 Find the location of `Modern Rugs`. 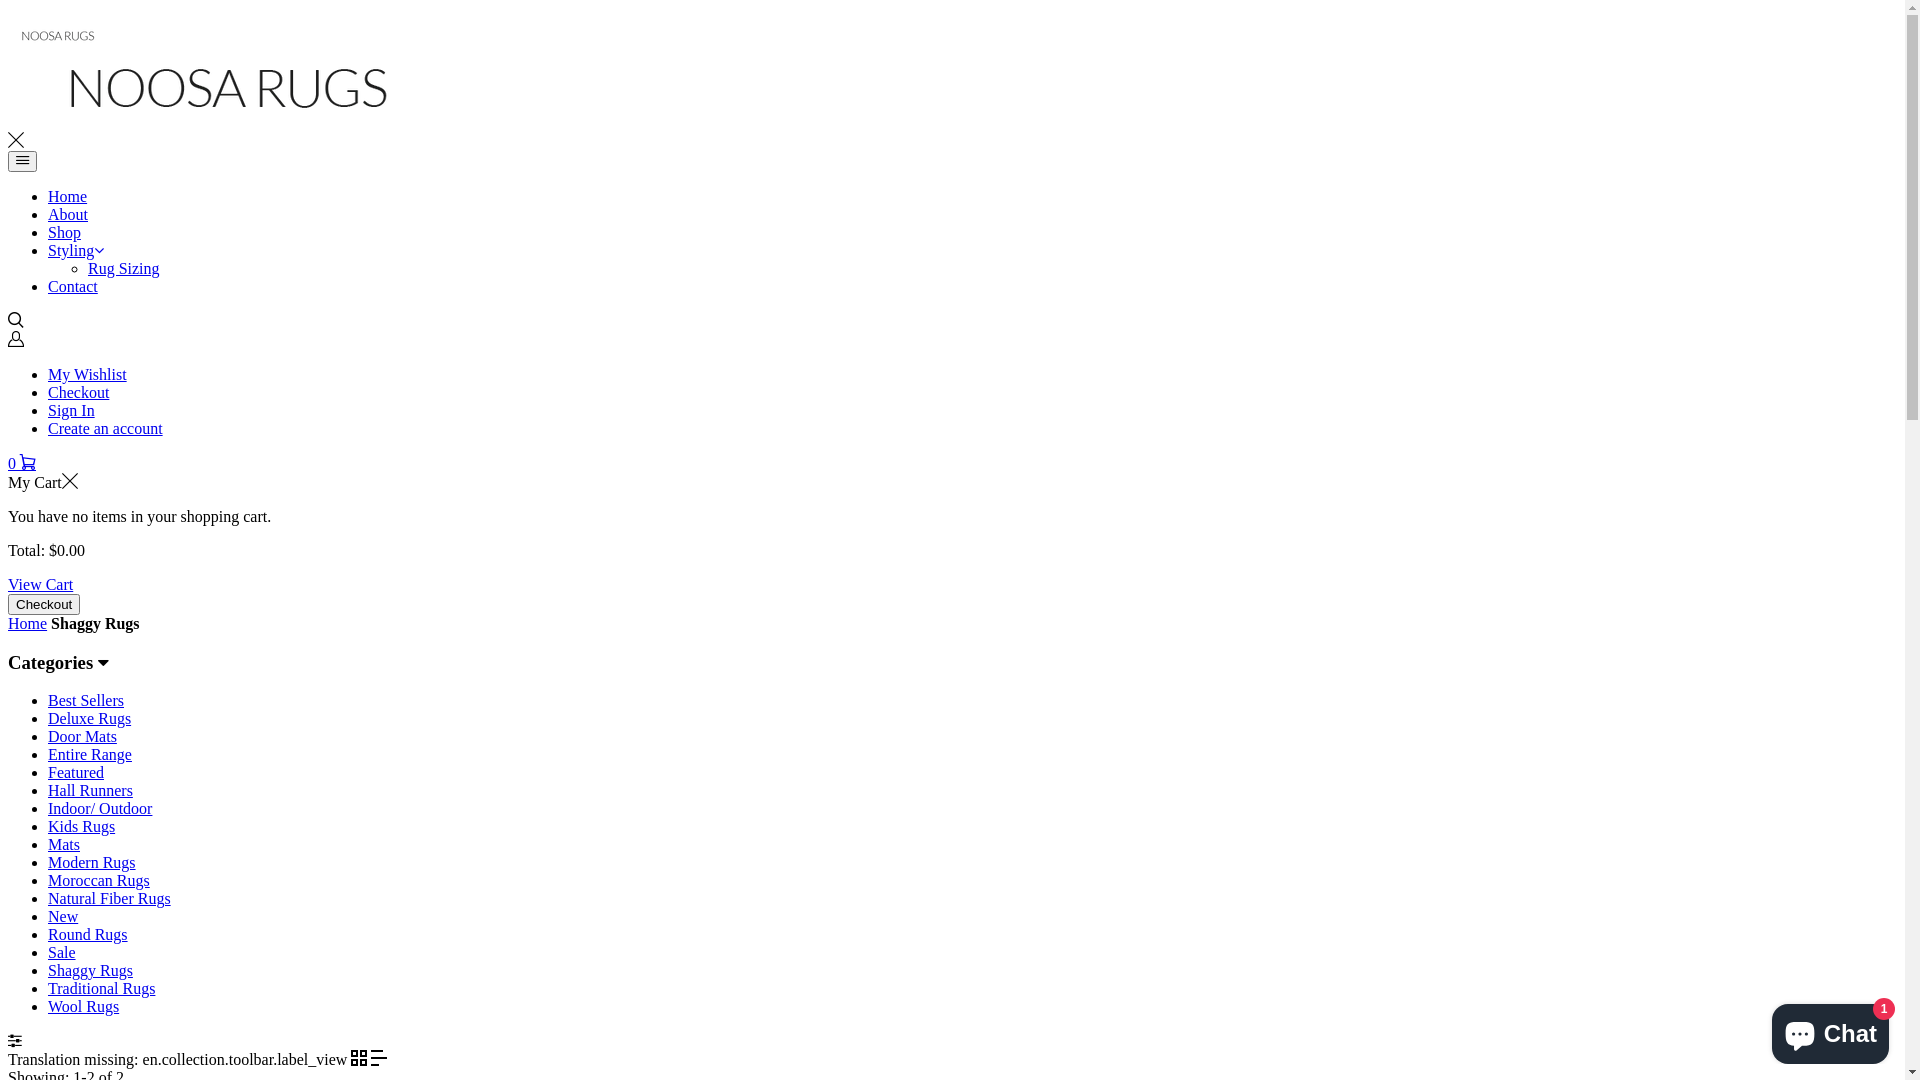

Modern Rugs is located at coordinates (92, 862).